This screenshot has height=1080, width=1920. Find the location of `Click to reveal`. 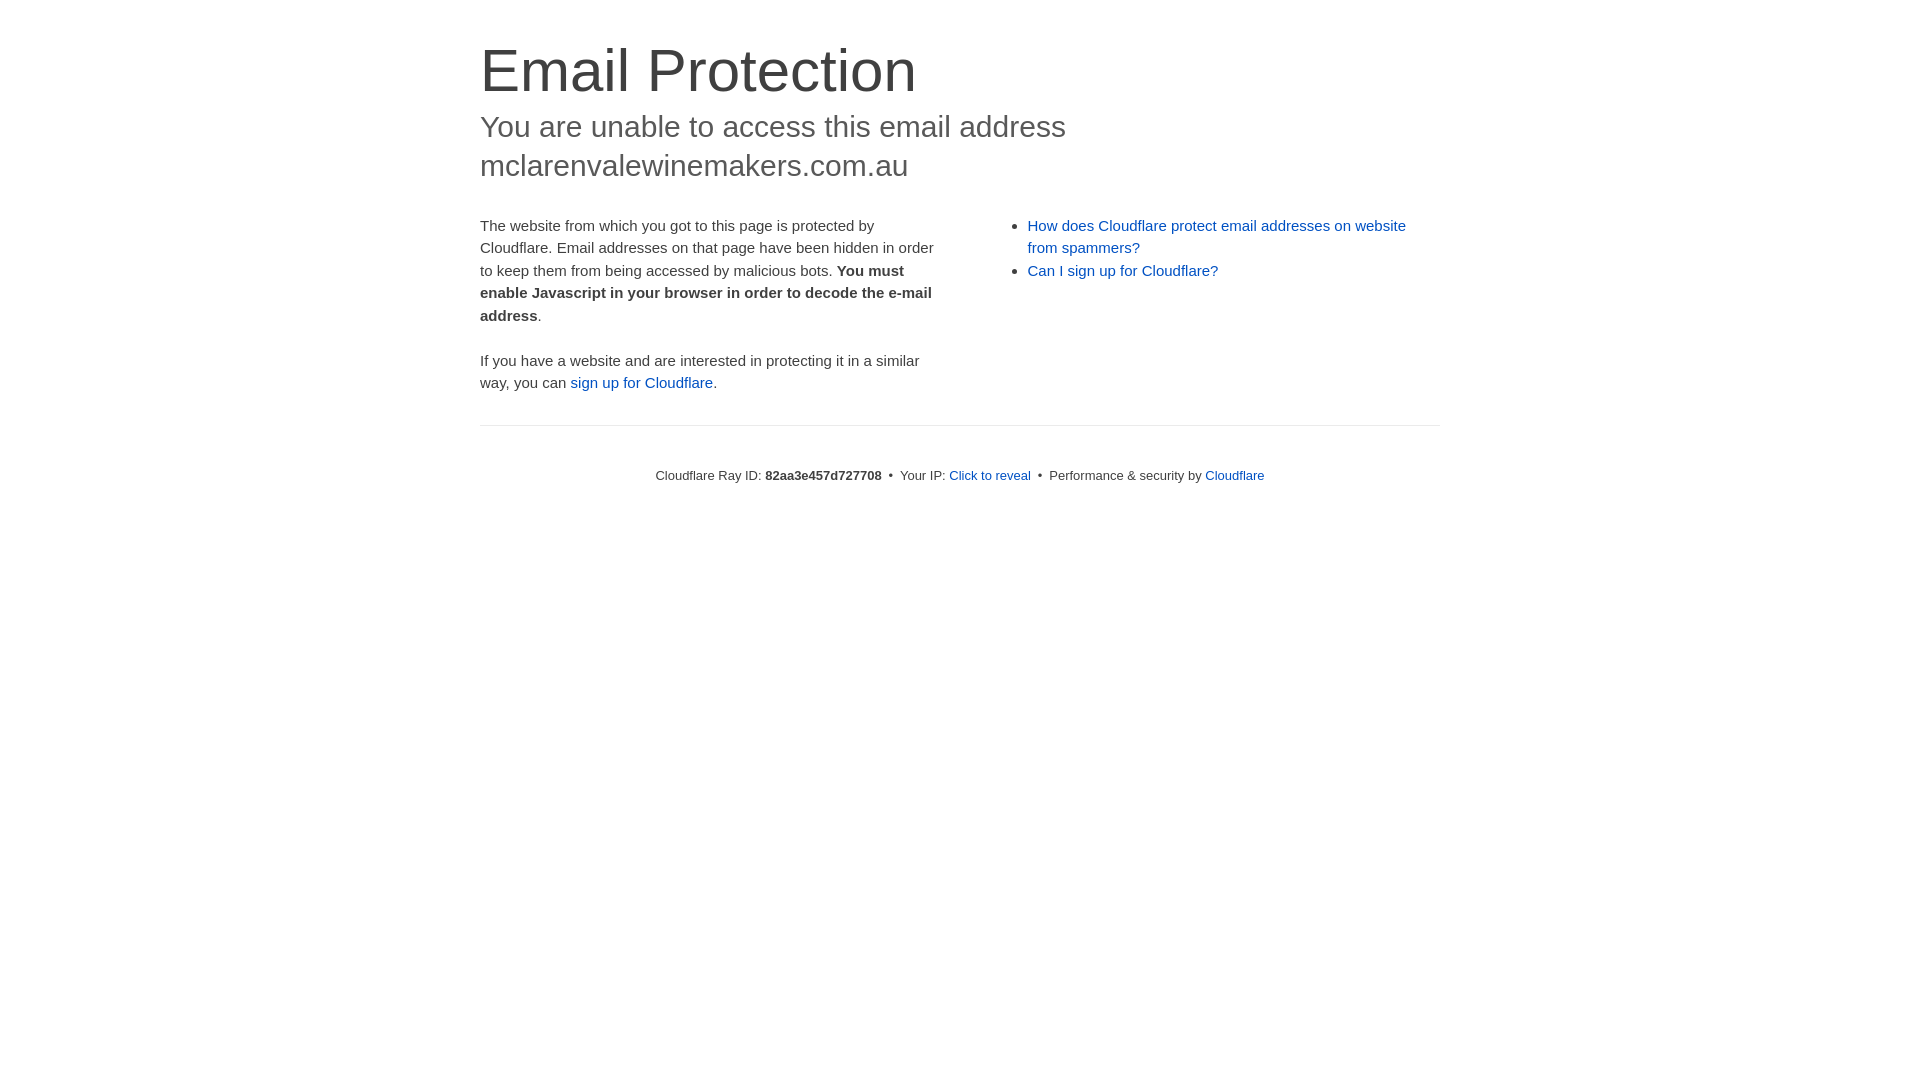

Click to reveal is located at coordinates (990, 476).